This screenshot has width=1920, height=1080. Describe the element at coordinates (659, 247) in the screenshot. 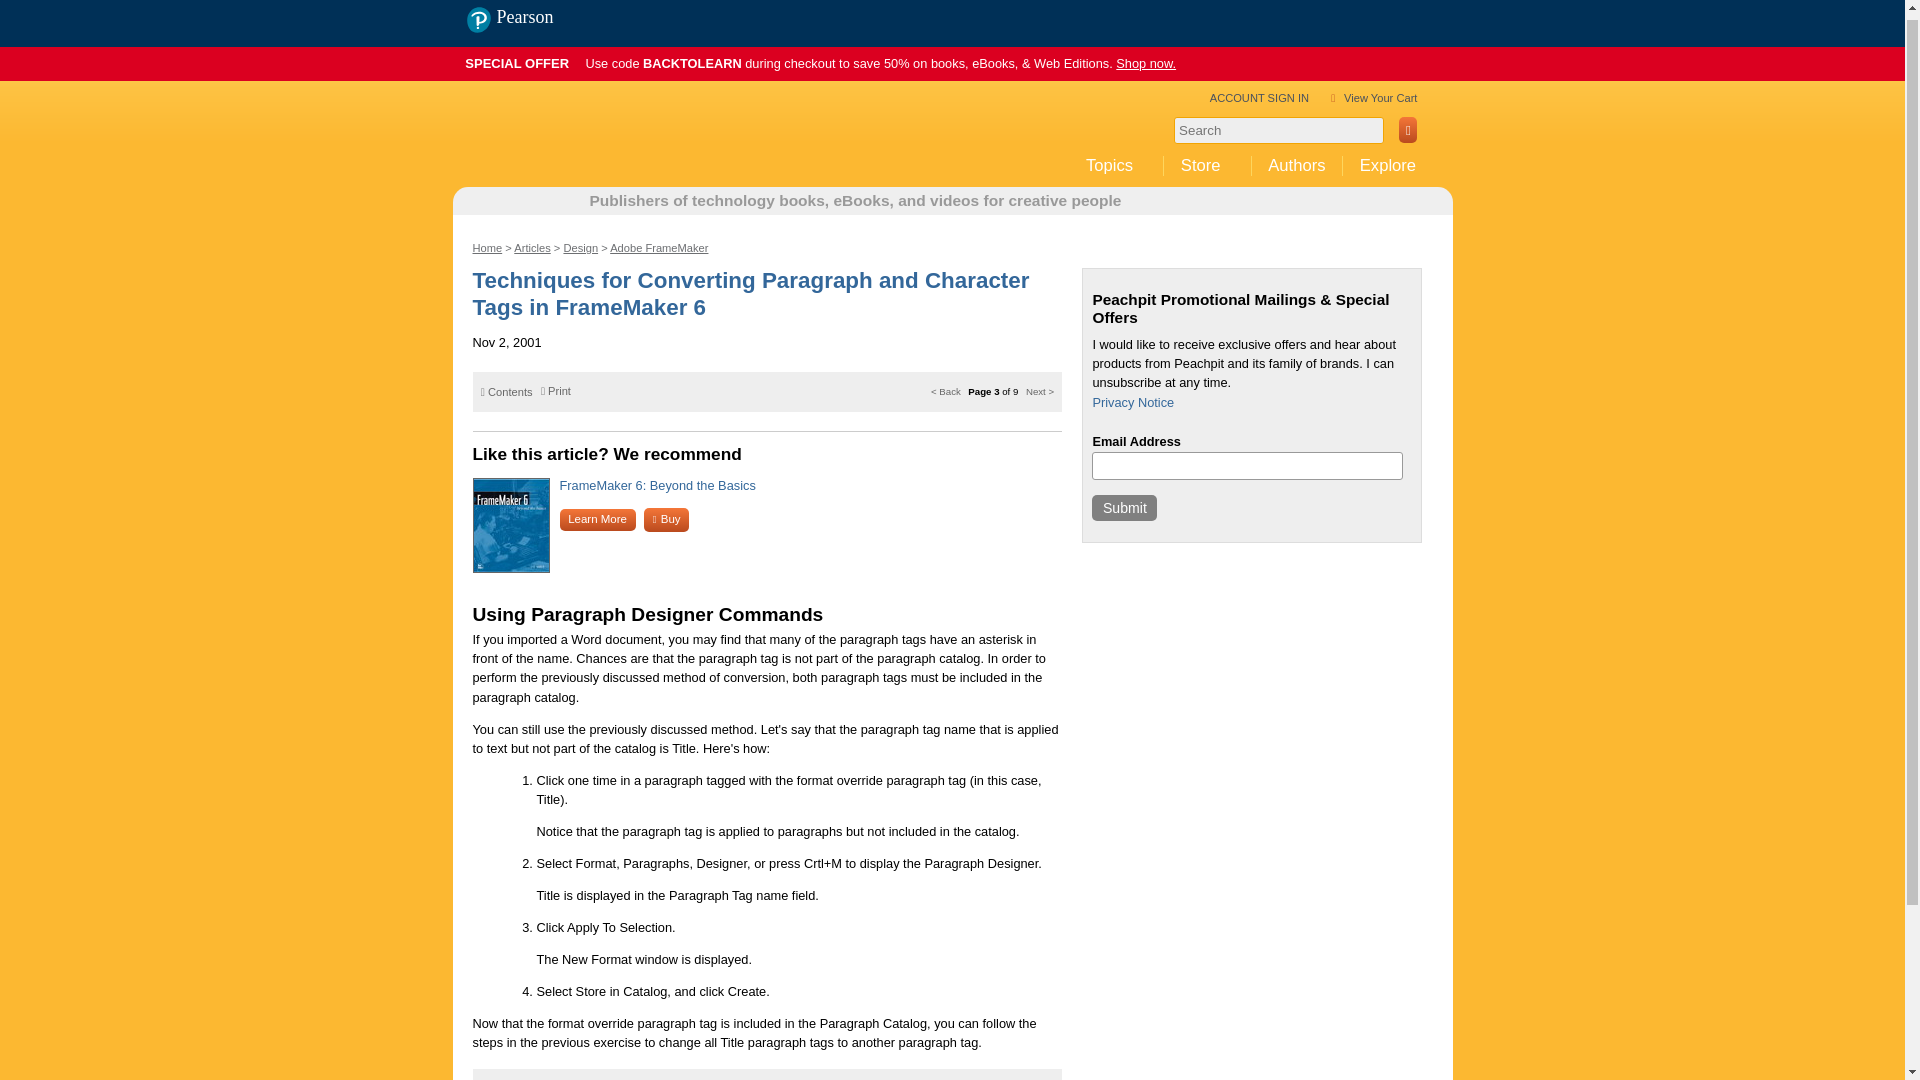

I see `Adobe FrameMaker` at that location.